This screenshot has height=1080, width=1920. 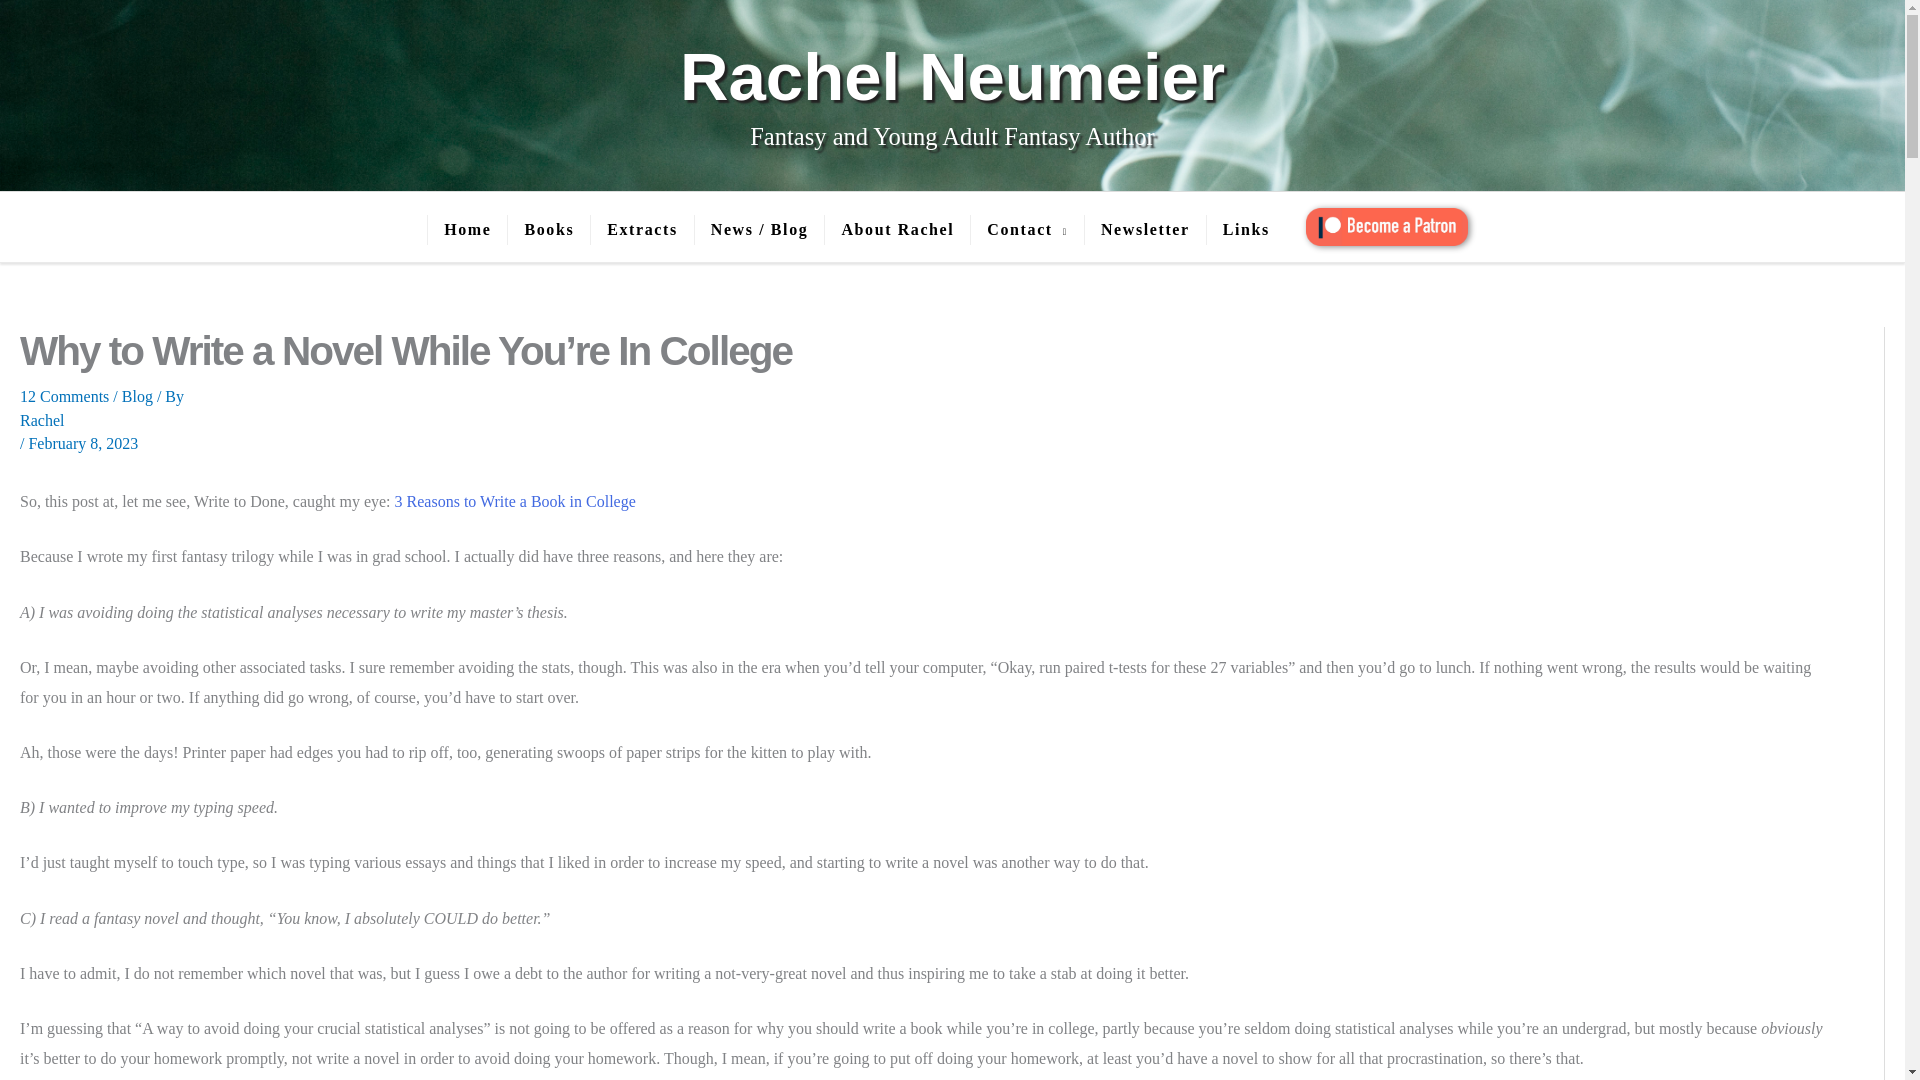 What do you see at coordinates (952, 76) in the screenshot?
I see `Rachel Neumeier` at bounding box center [952, 76].